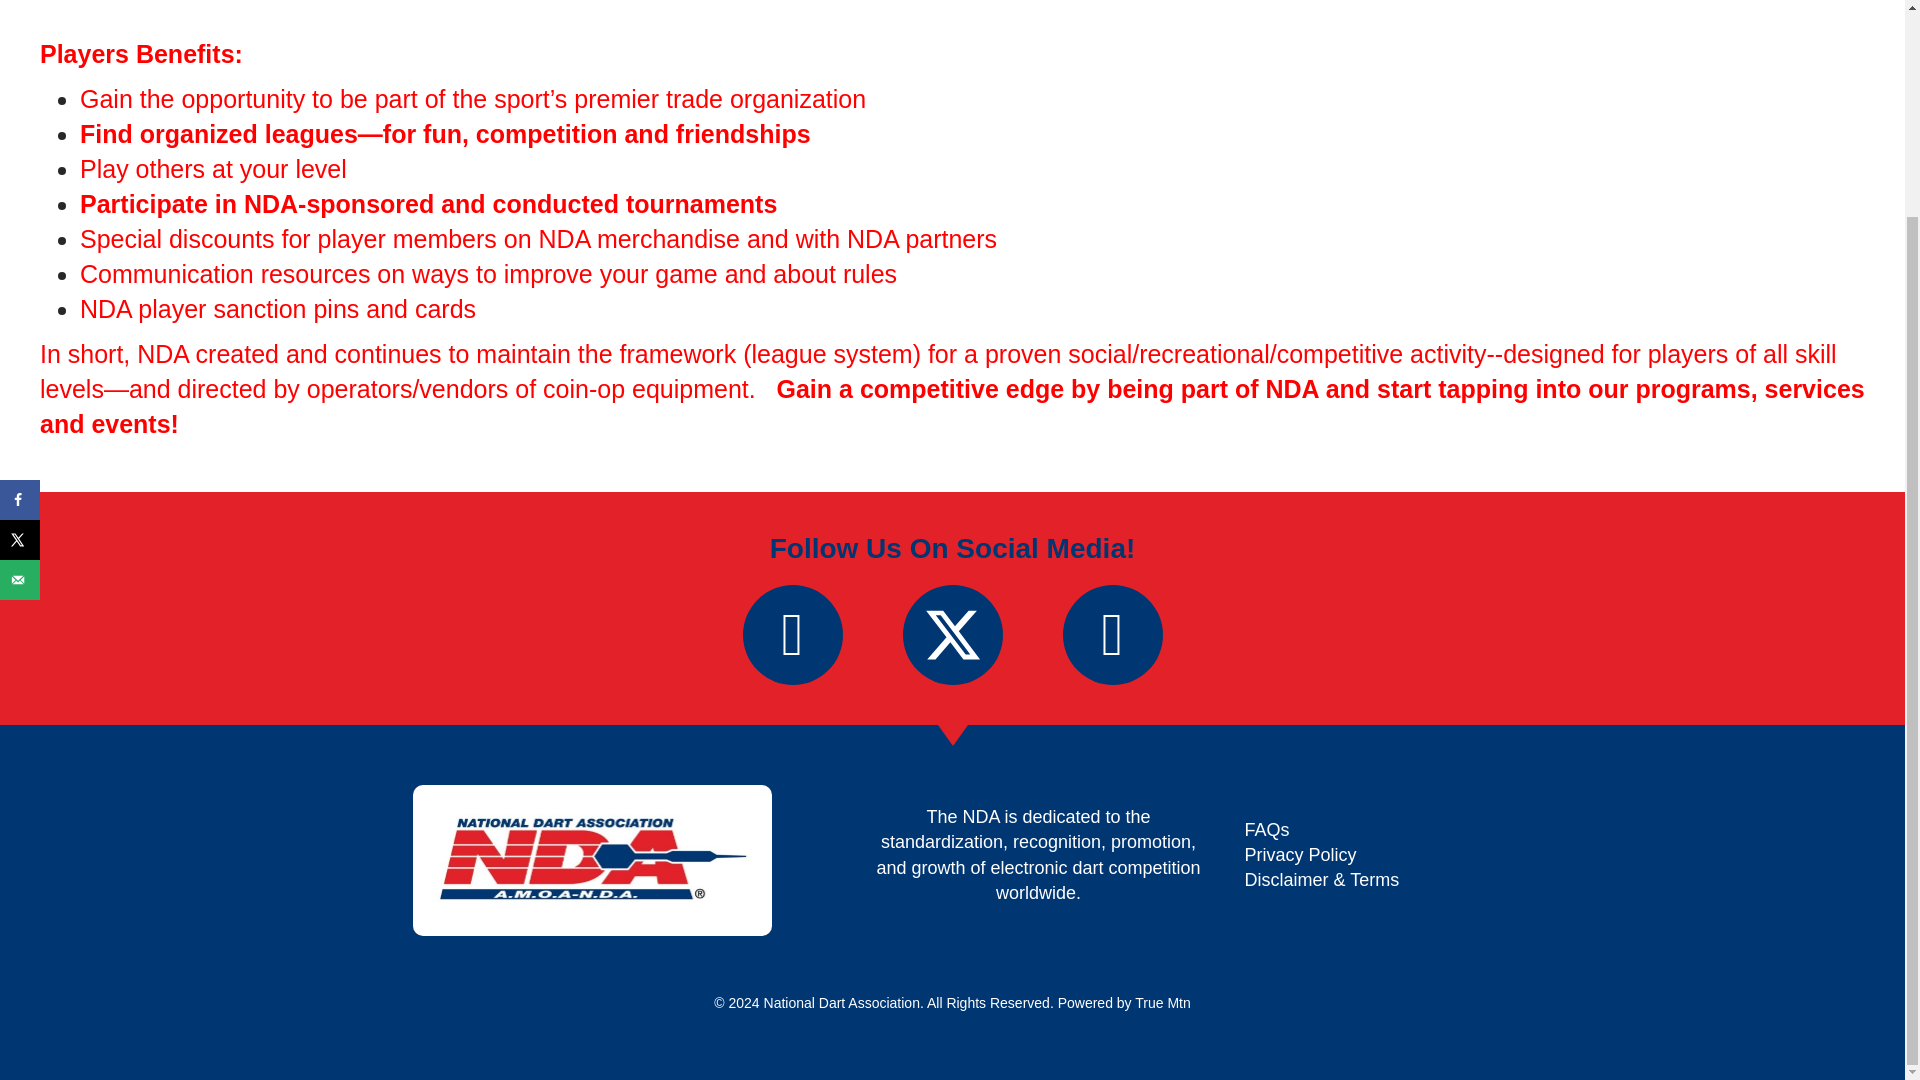  What do you see at coordinates (592, 860) in the screenshot?
I see `nda darts color logo` at bounding box center [592, 860].